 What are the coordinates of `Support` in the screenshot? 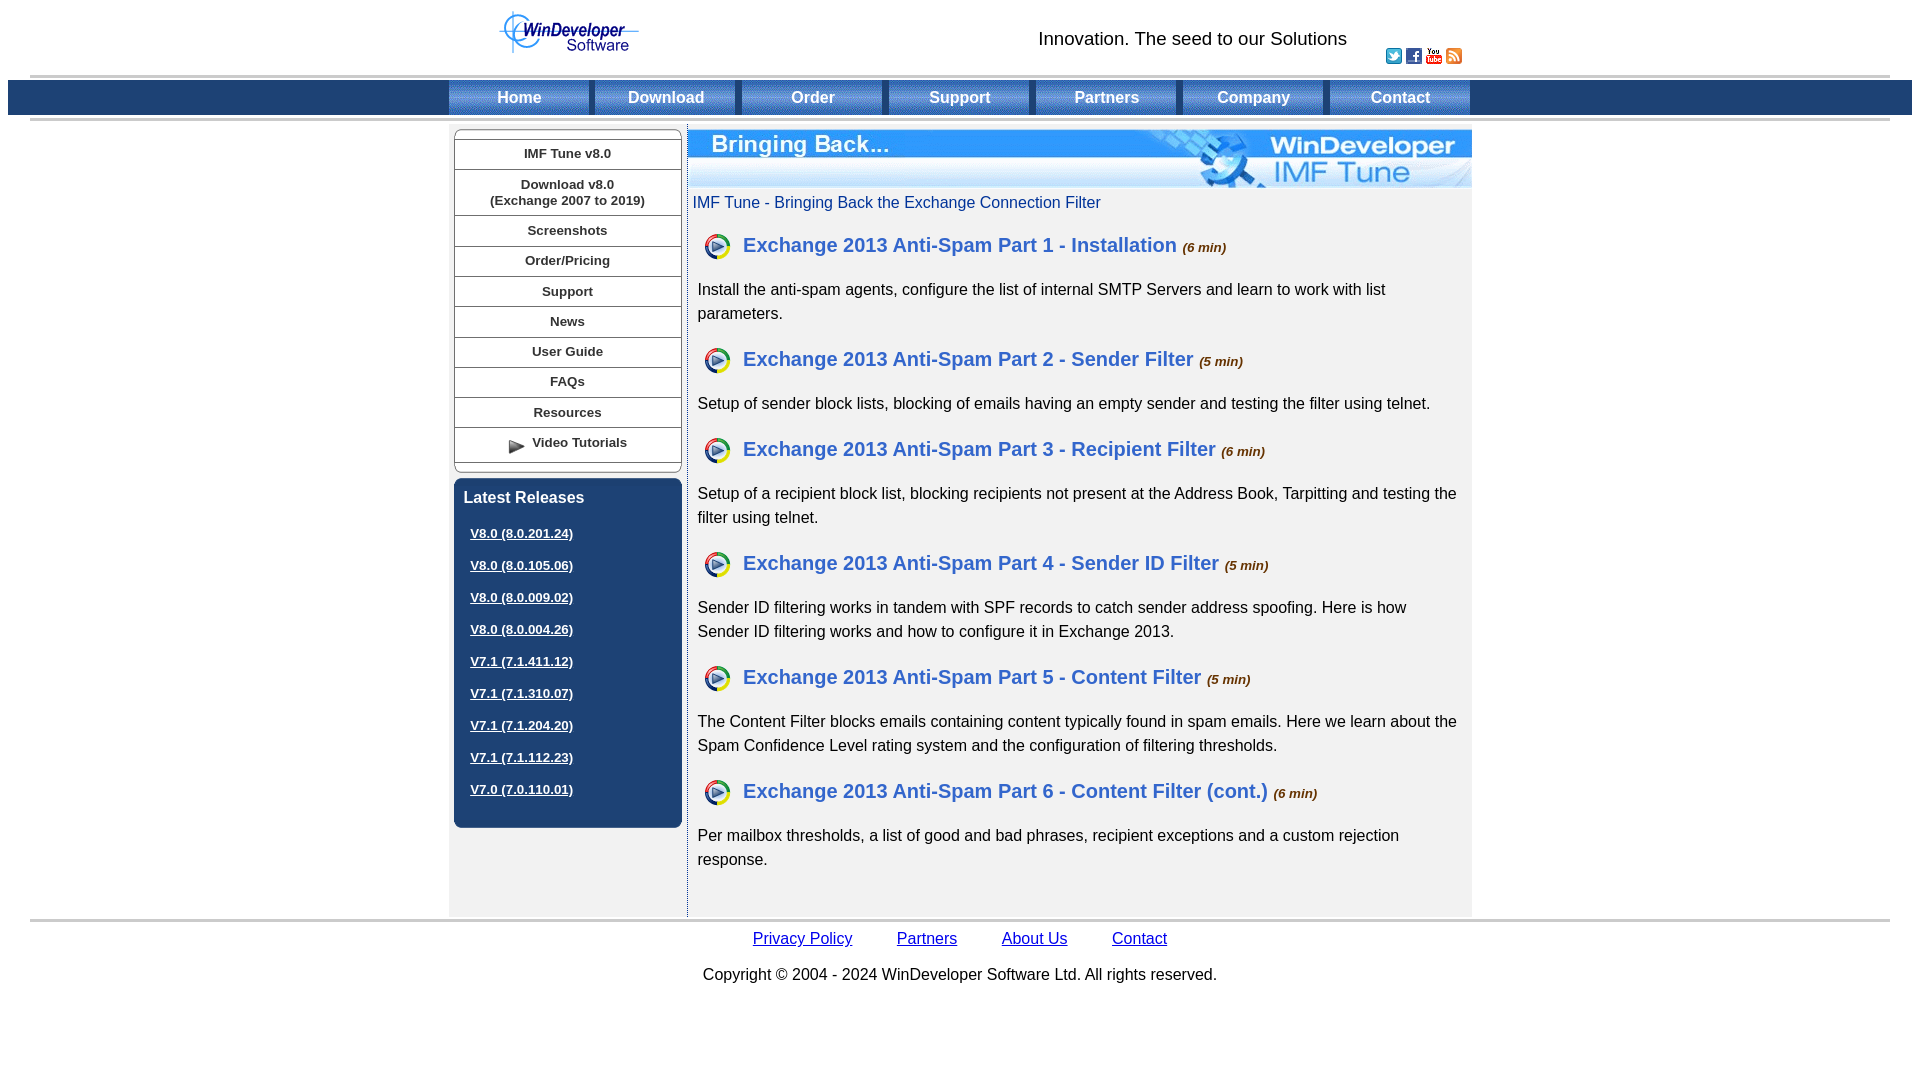 It's located at (960, 96).